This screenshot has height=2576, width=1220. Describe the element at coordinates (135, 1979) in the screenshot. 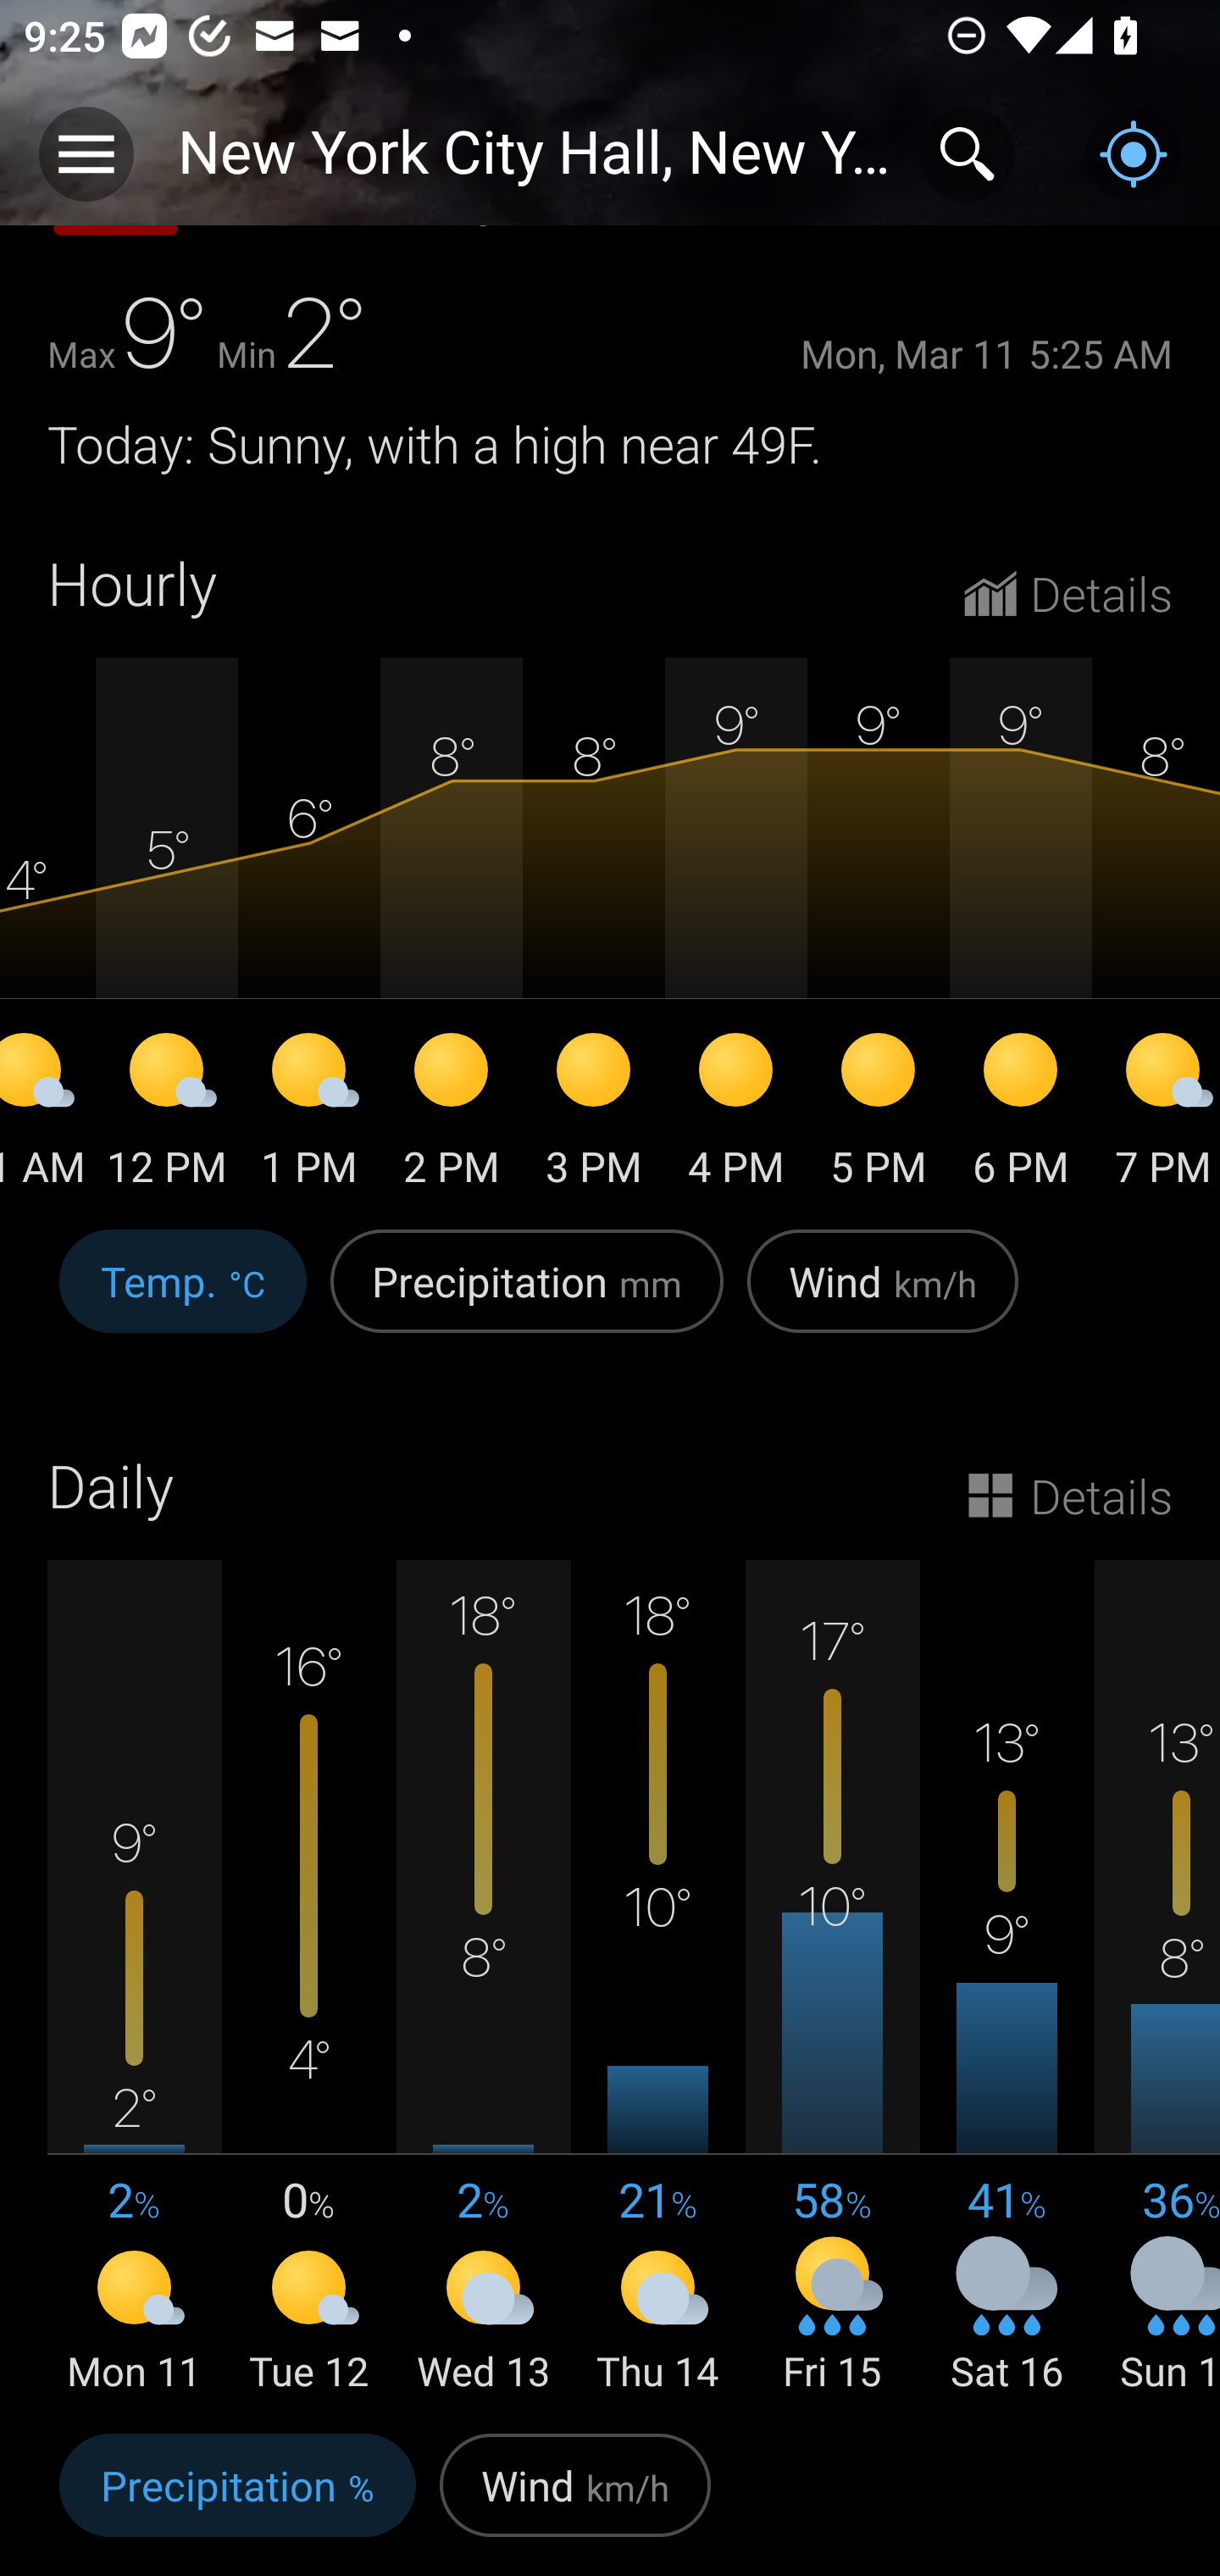

I see `9° 2° 2 % Mon 11` at that location.